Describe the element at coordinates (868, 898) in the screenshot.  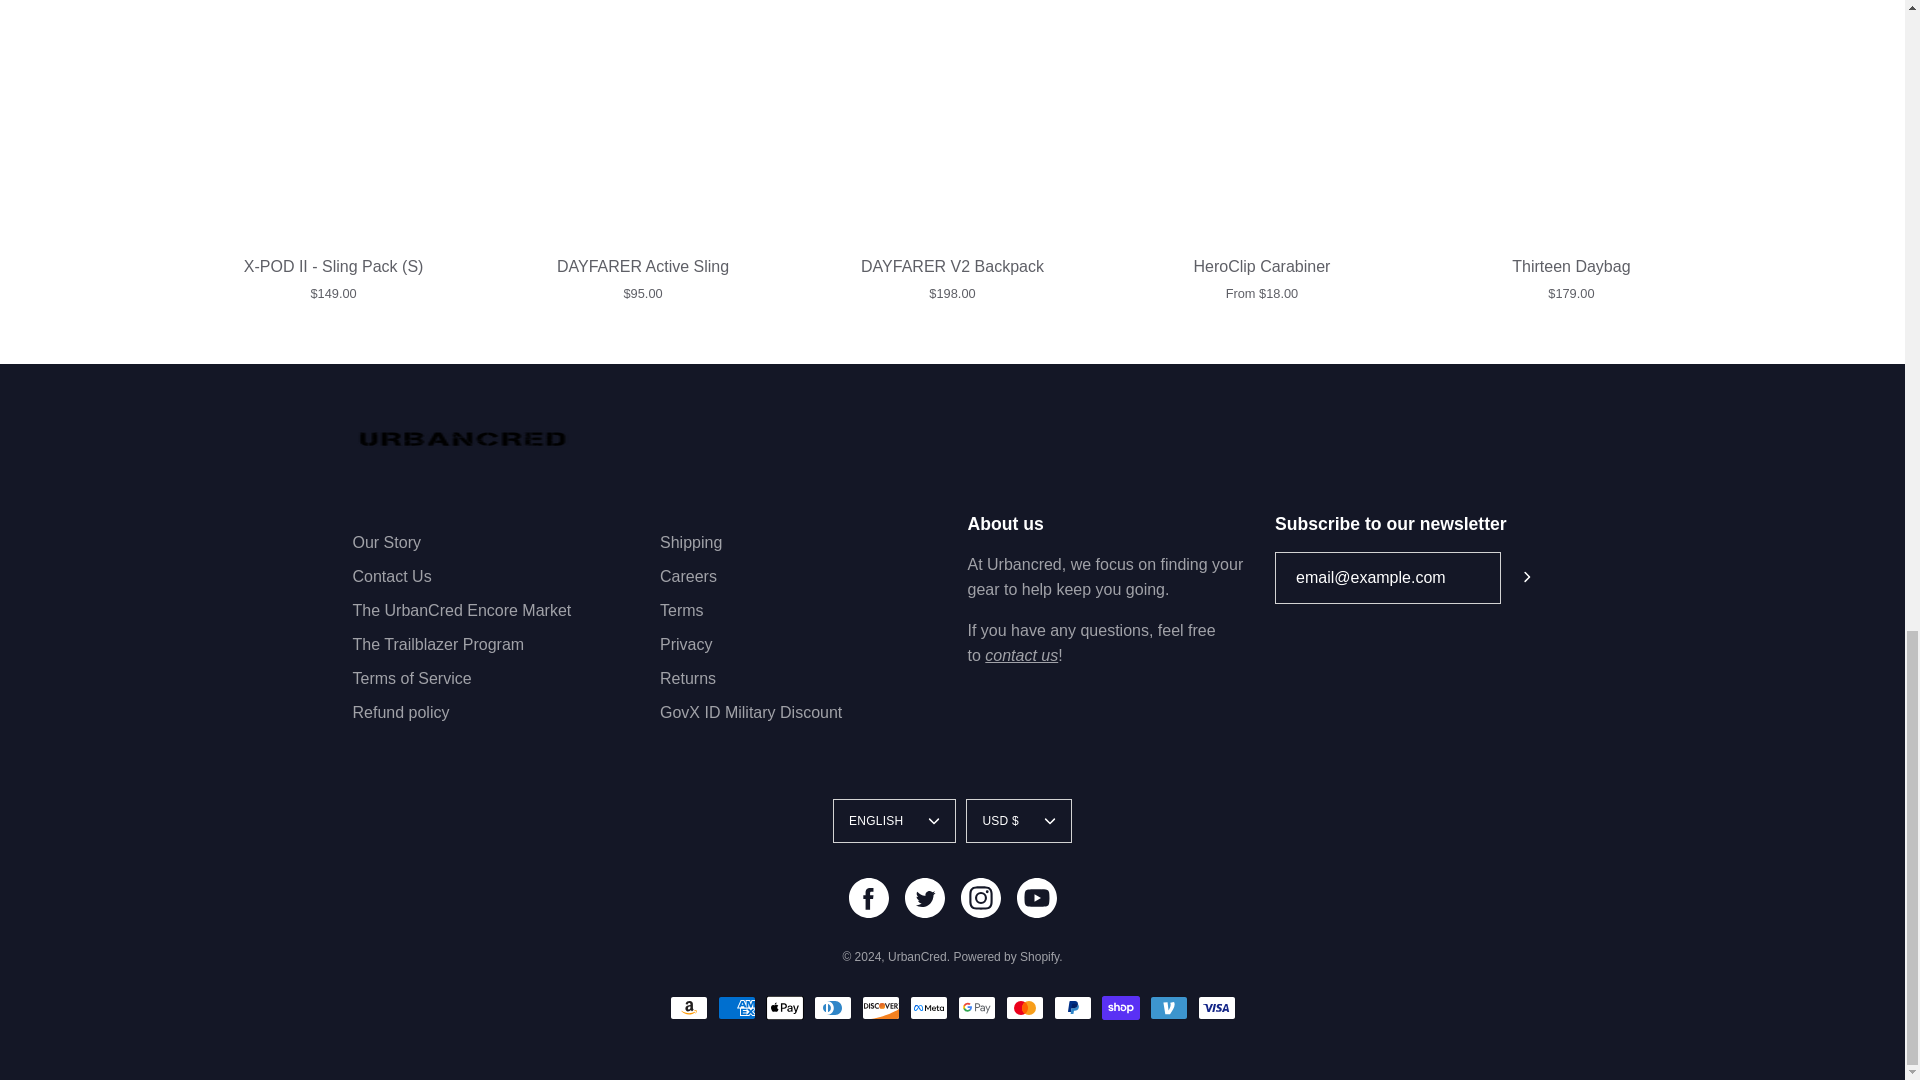
I see `View UrbanCred on Facebook` at that location.